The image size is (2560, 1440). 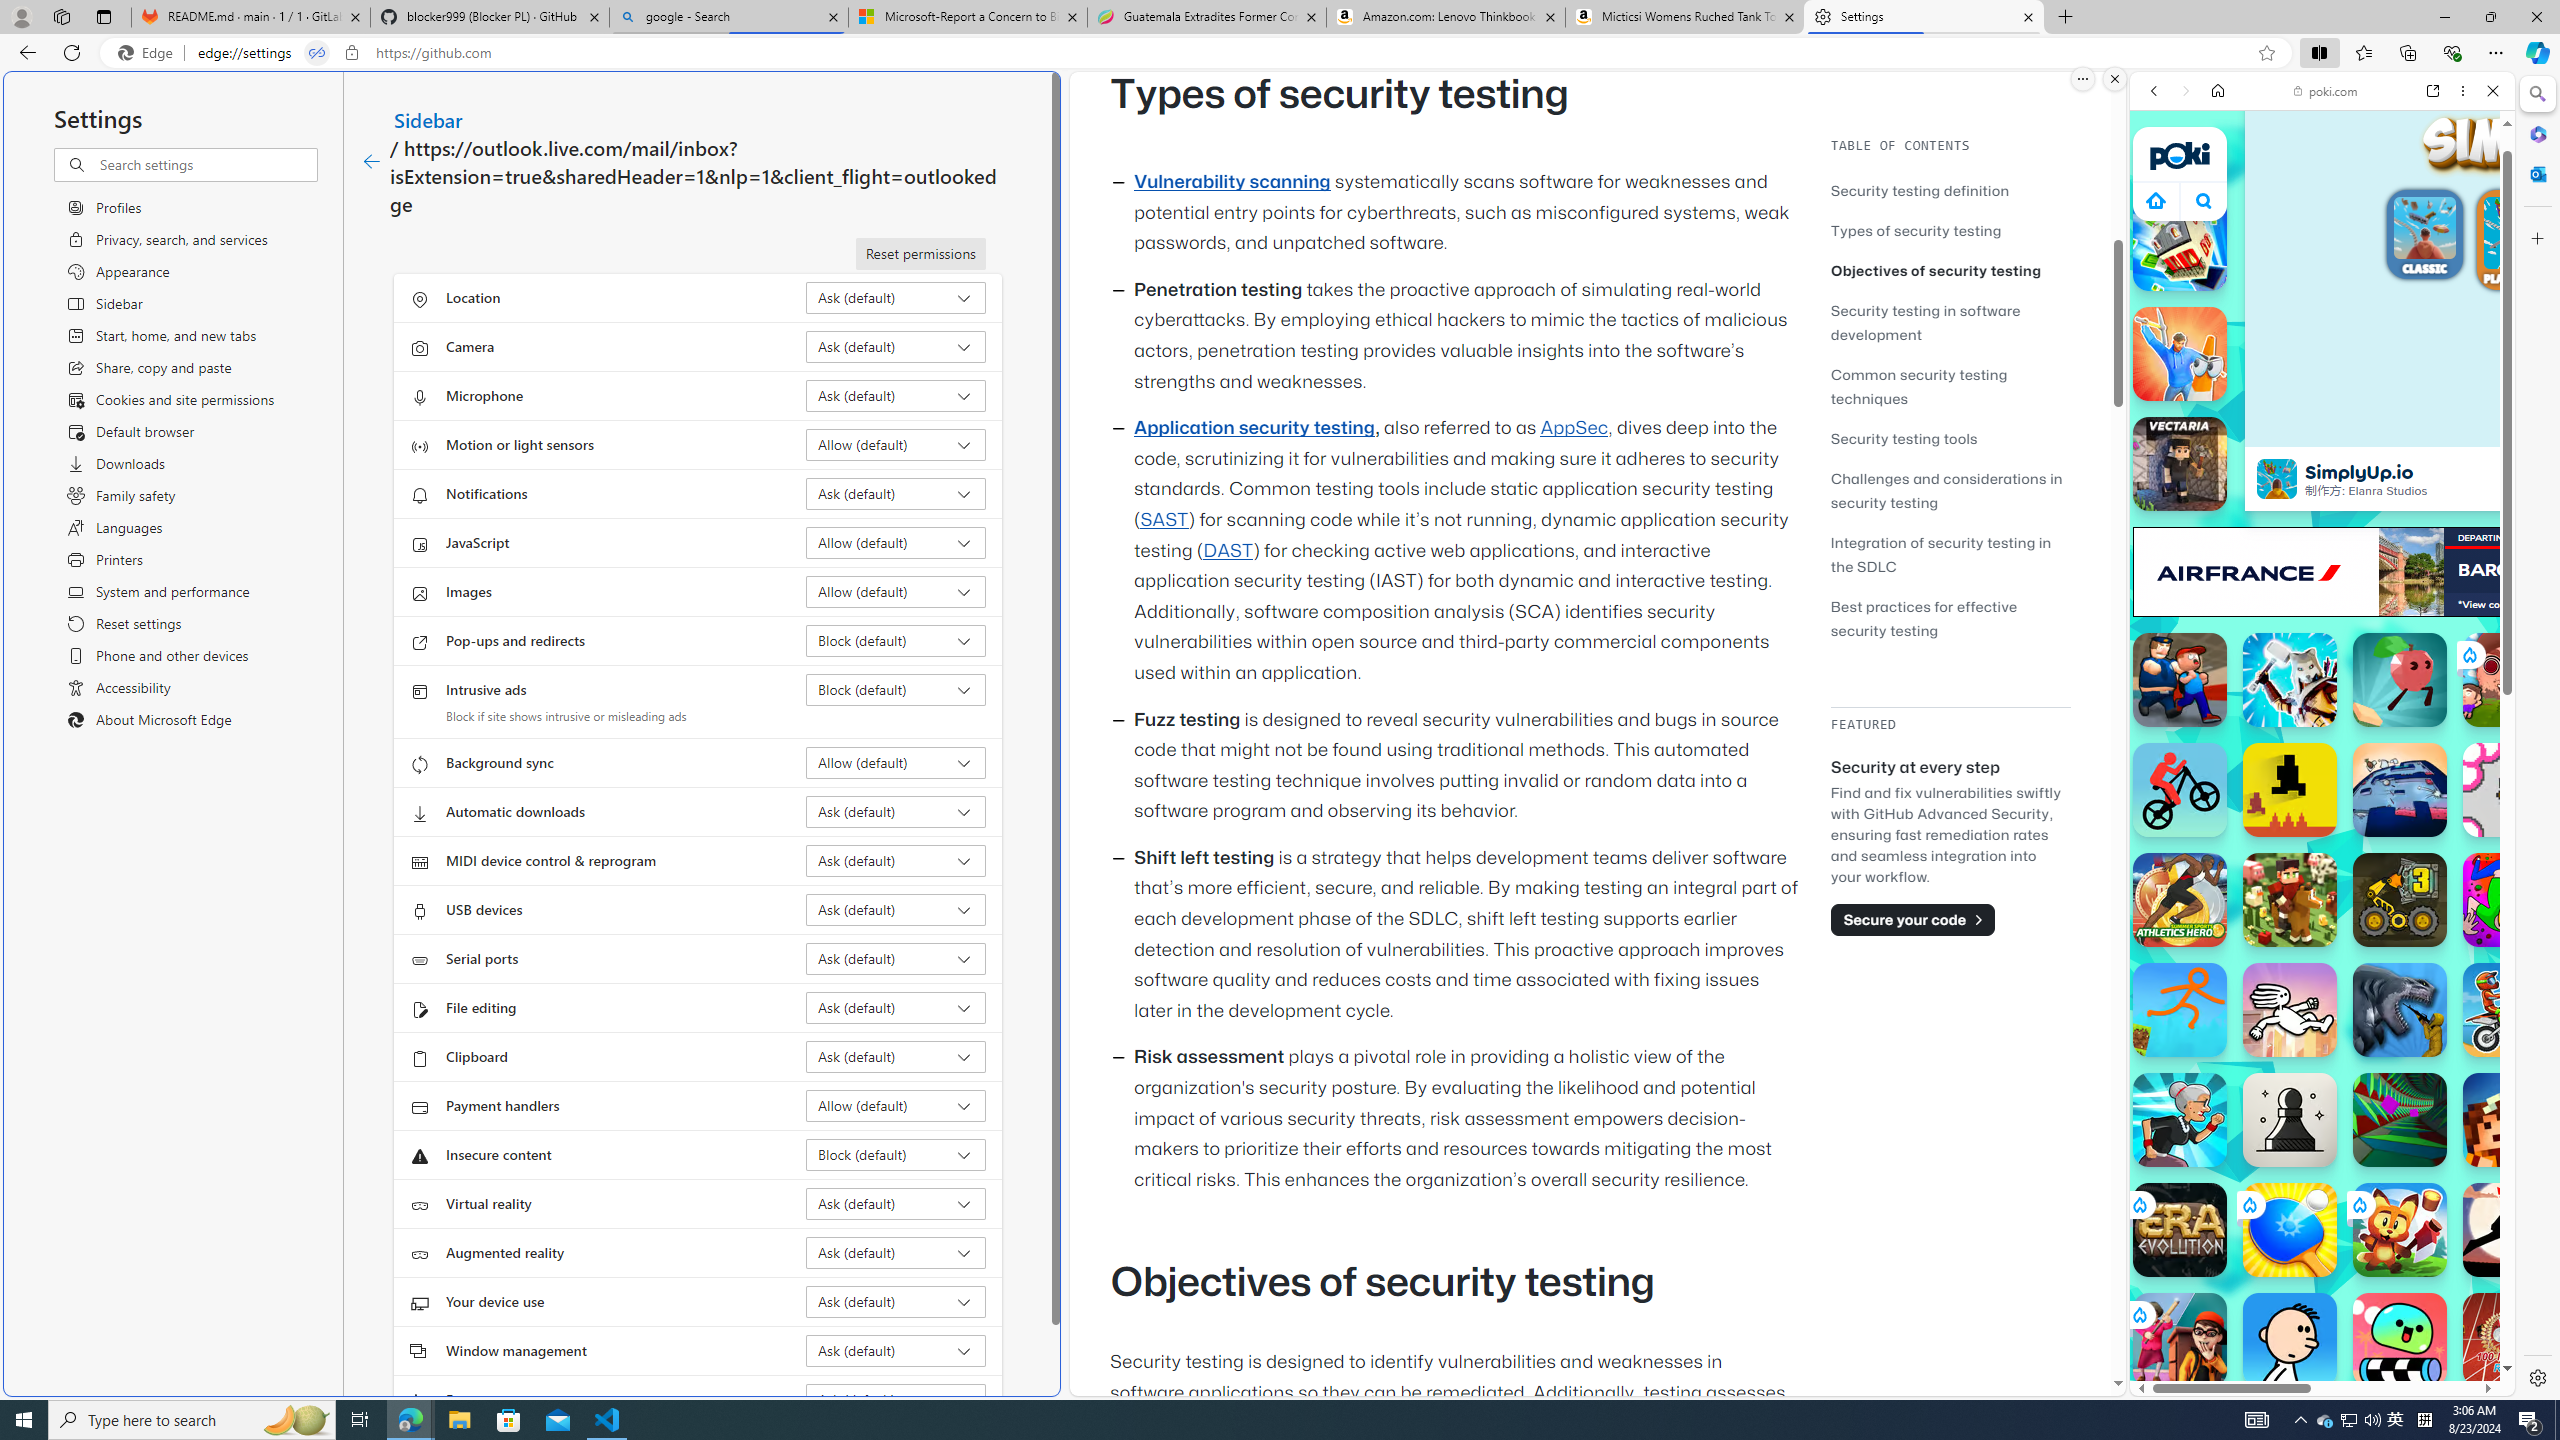 I want to click on IMAGES, so click(x=2220, y=229).